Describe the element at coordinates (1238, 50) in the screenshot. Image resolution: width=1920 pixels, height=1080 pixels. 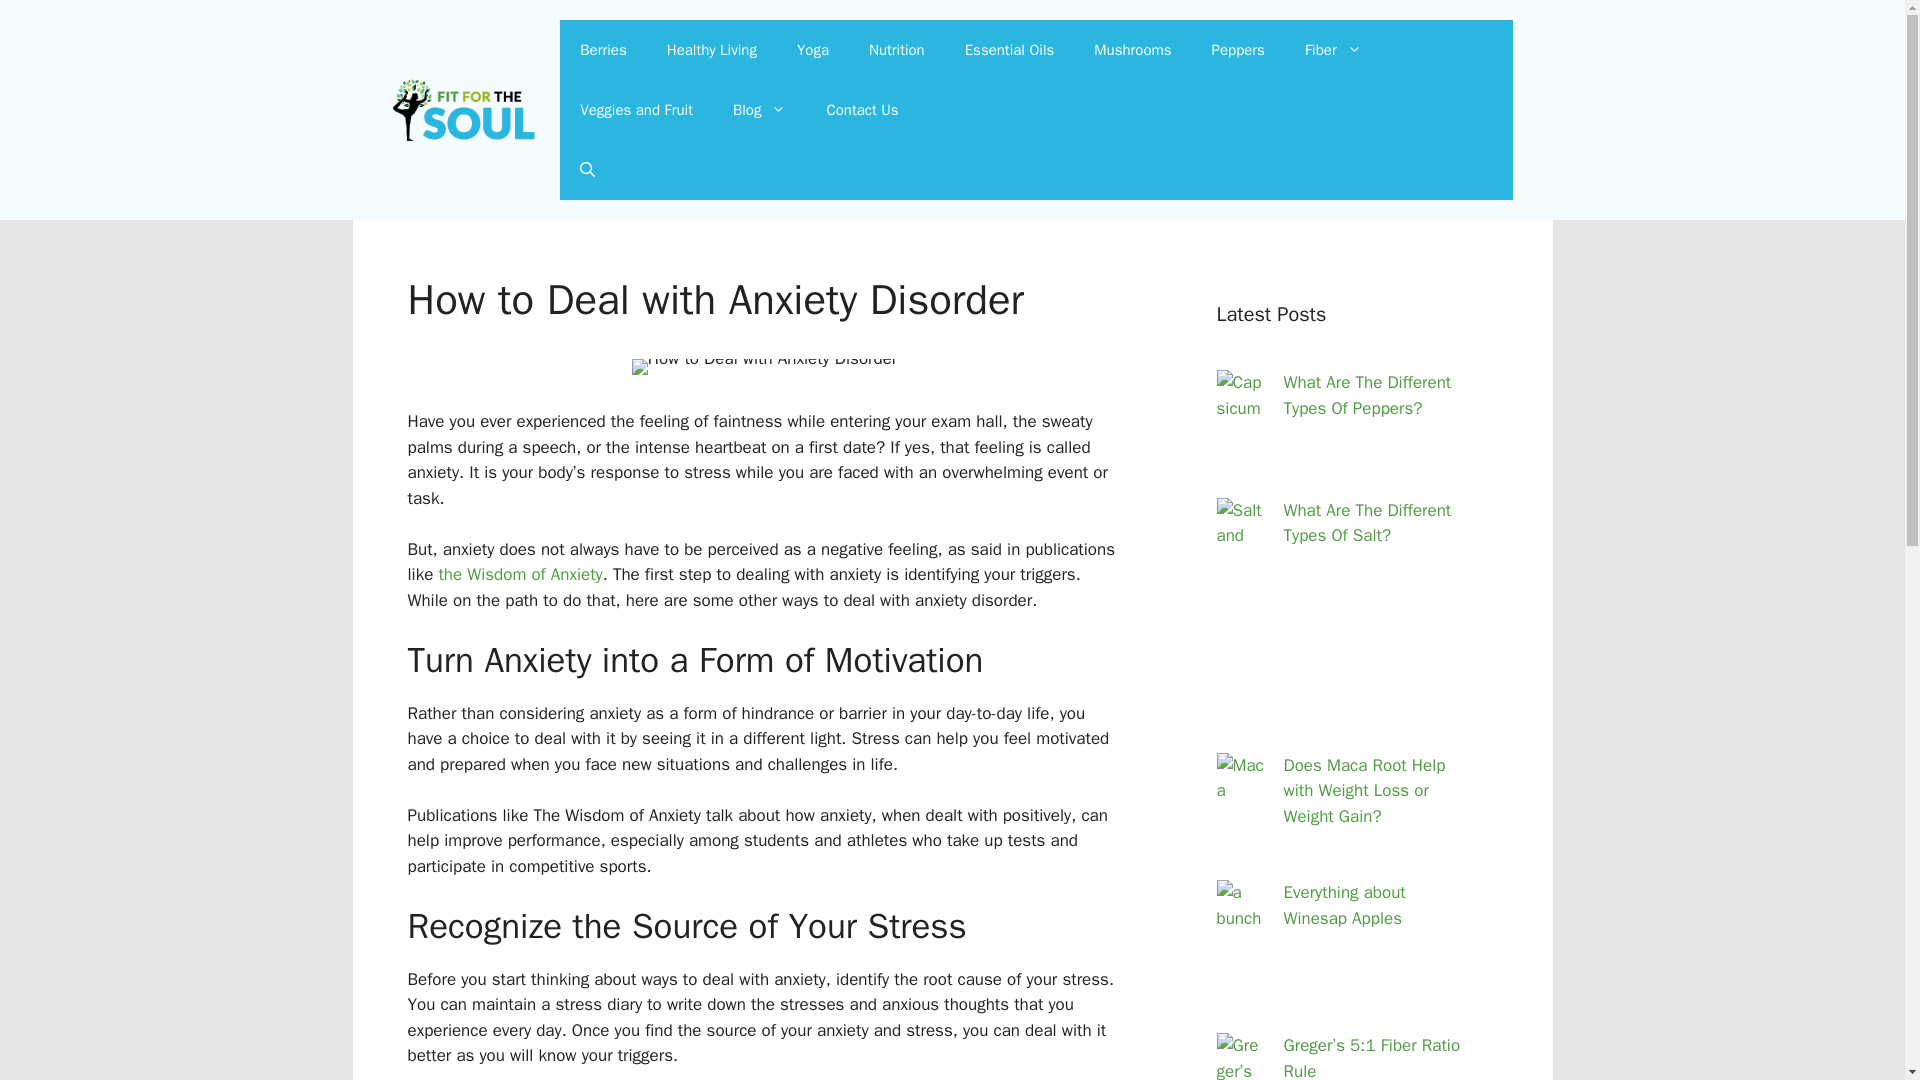
I see `Peppers` at that location.